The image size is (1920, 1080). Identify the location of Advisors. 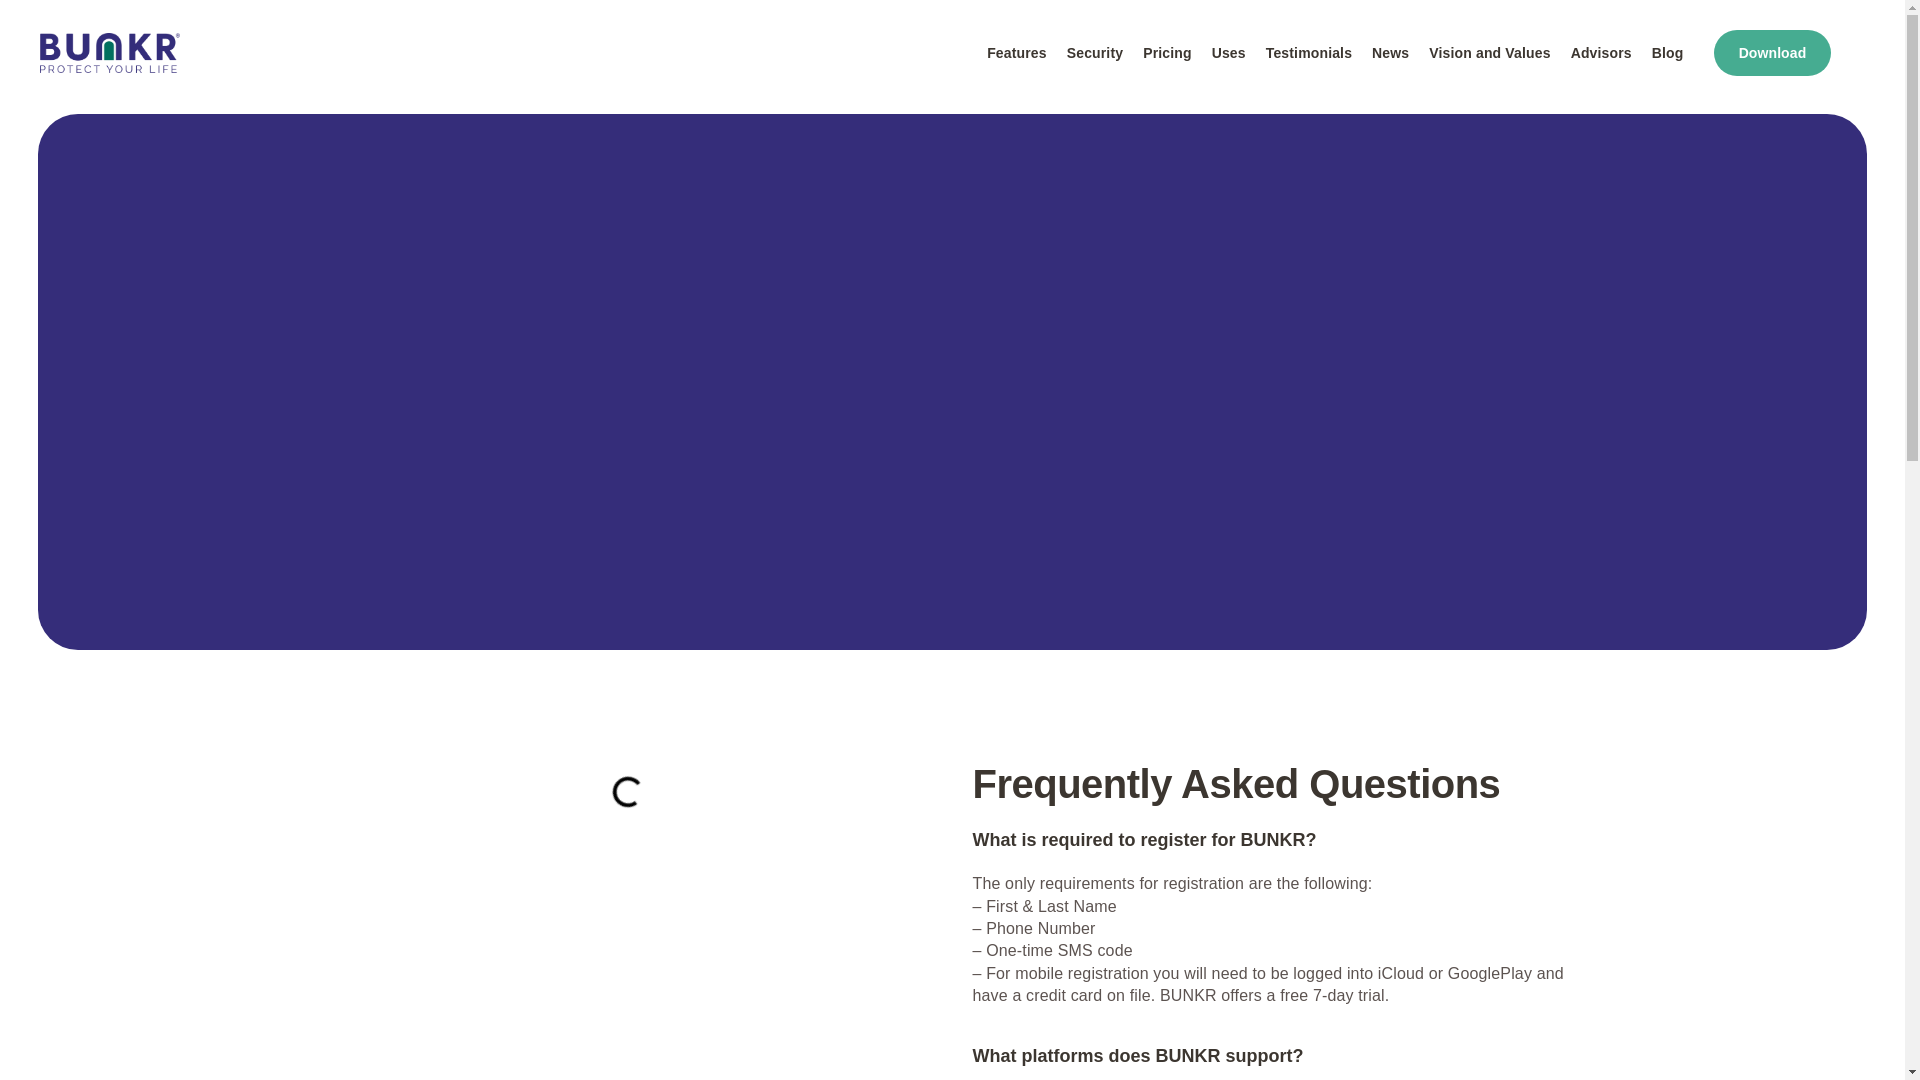
(1600, 52).